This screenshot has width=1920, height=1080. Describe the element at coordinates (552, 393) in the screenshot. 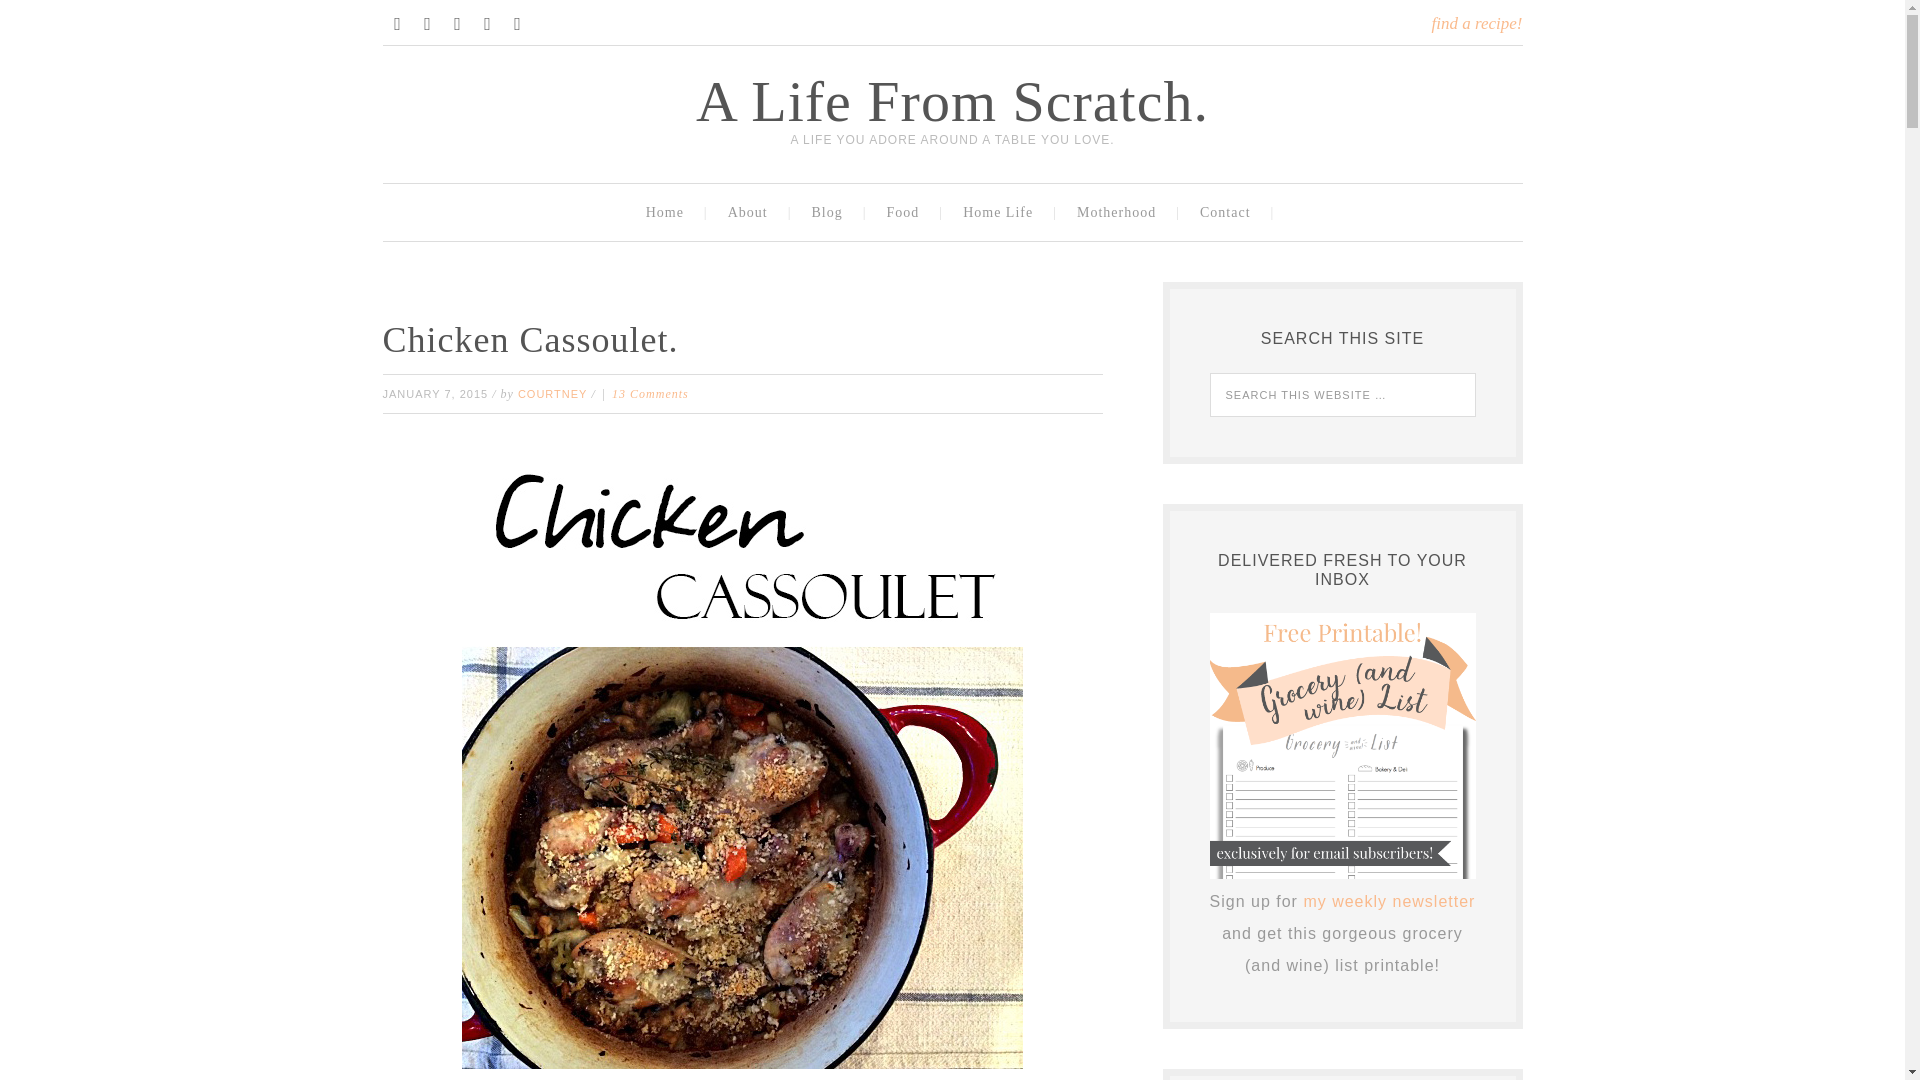

I see `COURTNEY` at that location.